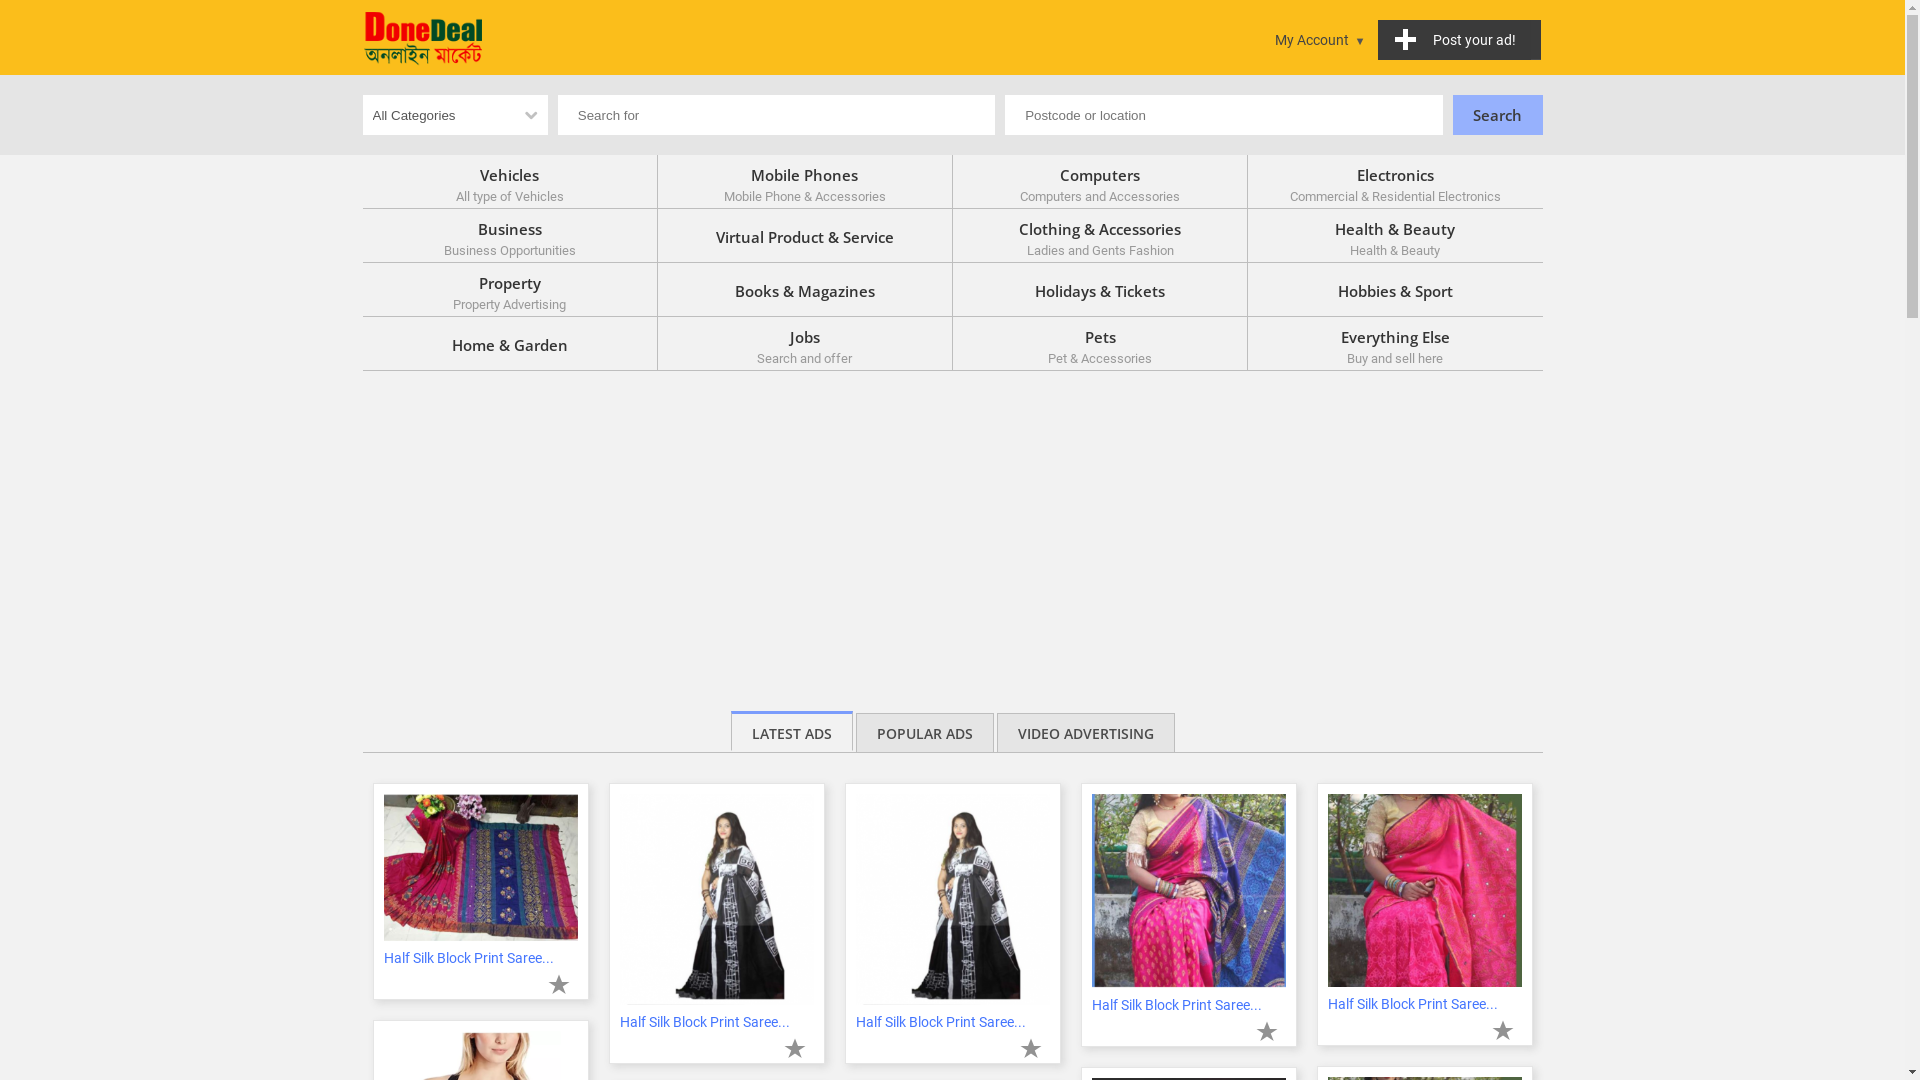  What do you see at coordinates (1395, 290) in the screenshot?
I see `Hobbies & Sport` at bounding box center [1395, 290].